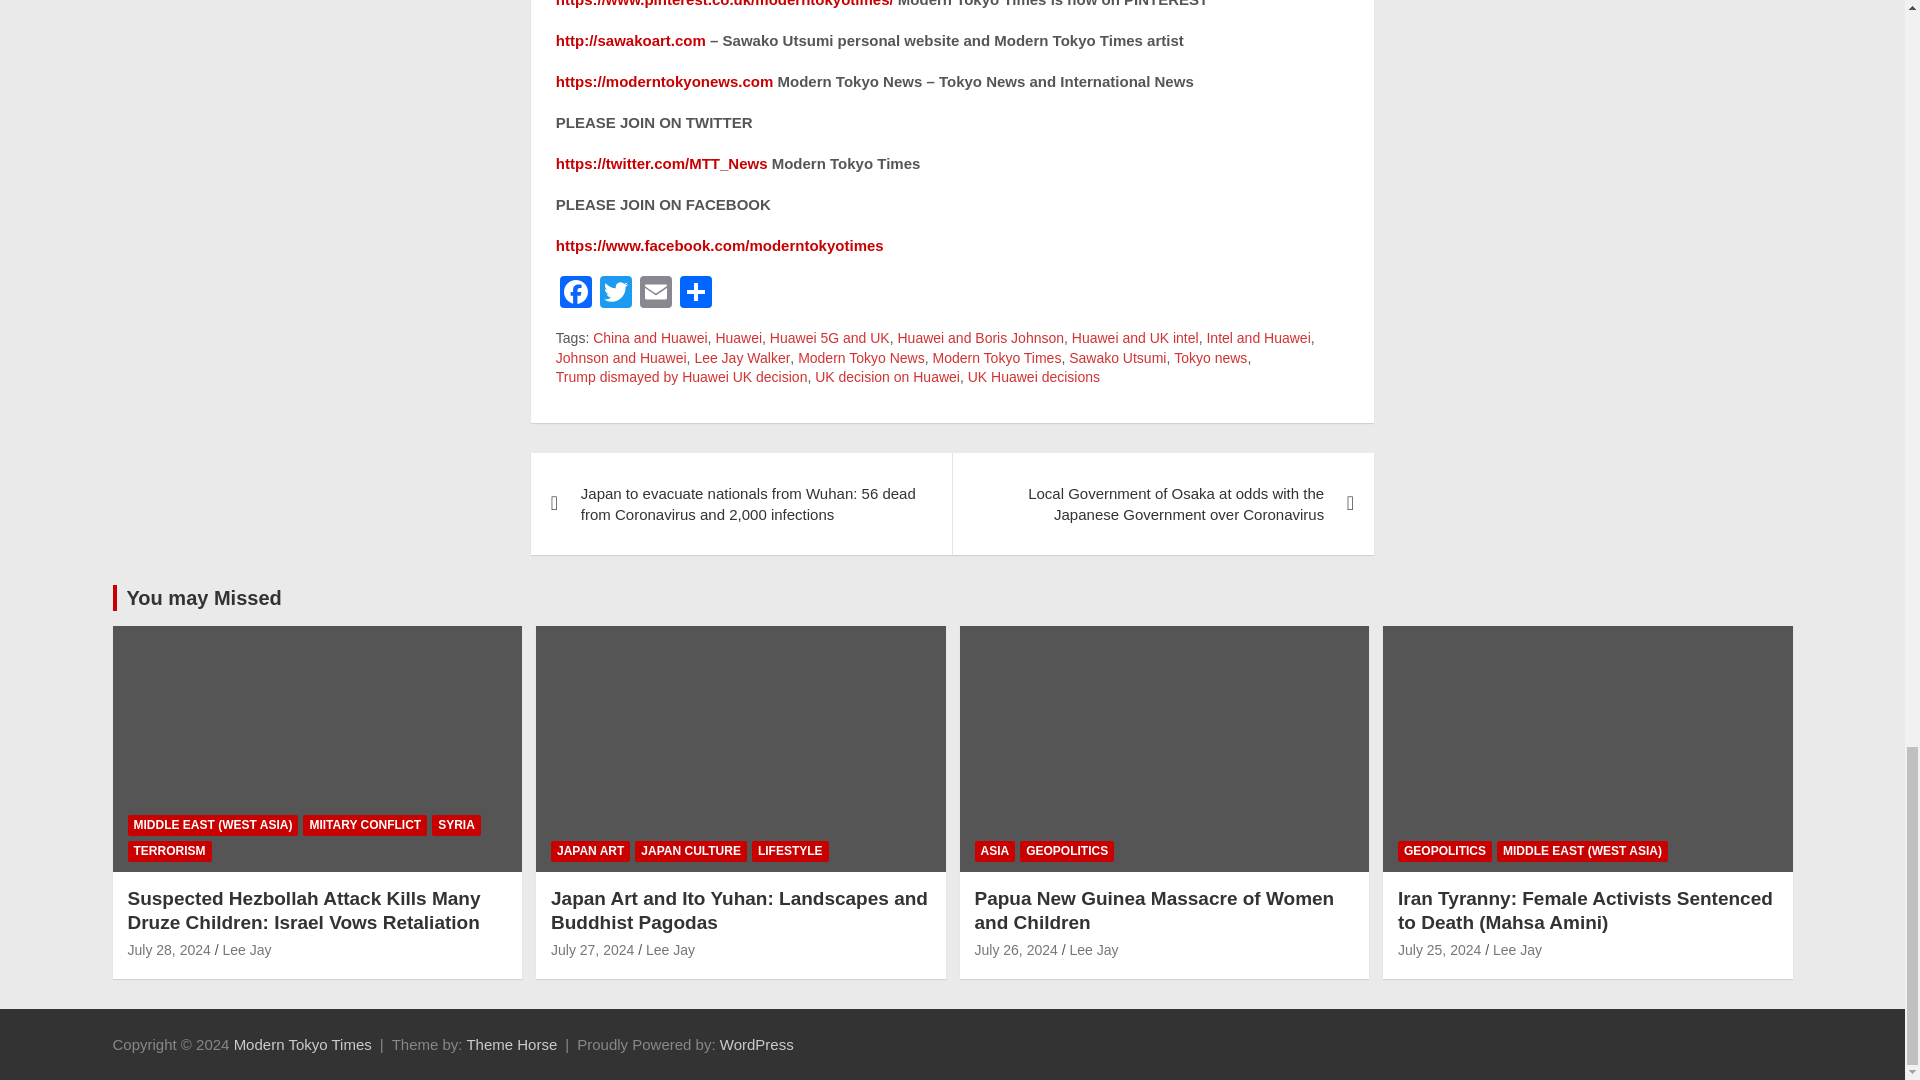  What do you see at coordinates (696, 294) in the screenshot?
I see `Share` at bounding box center [696, 294].